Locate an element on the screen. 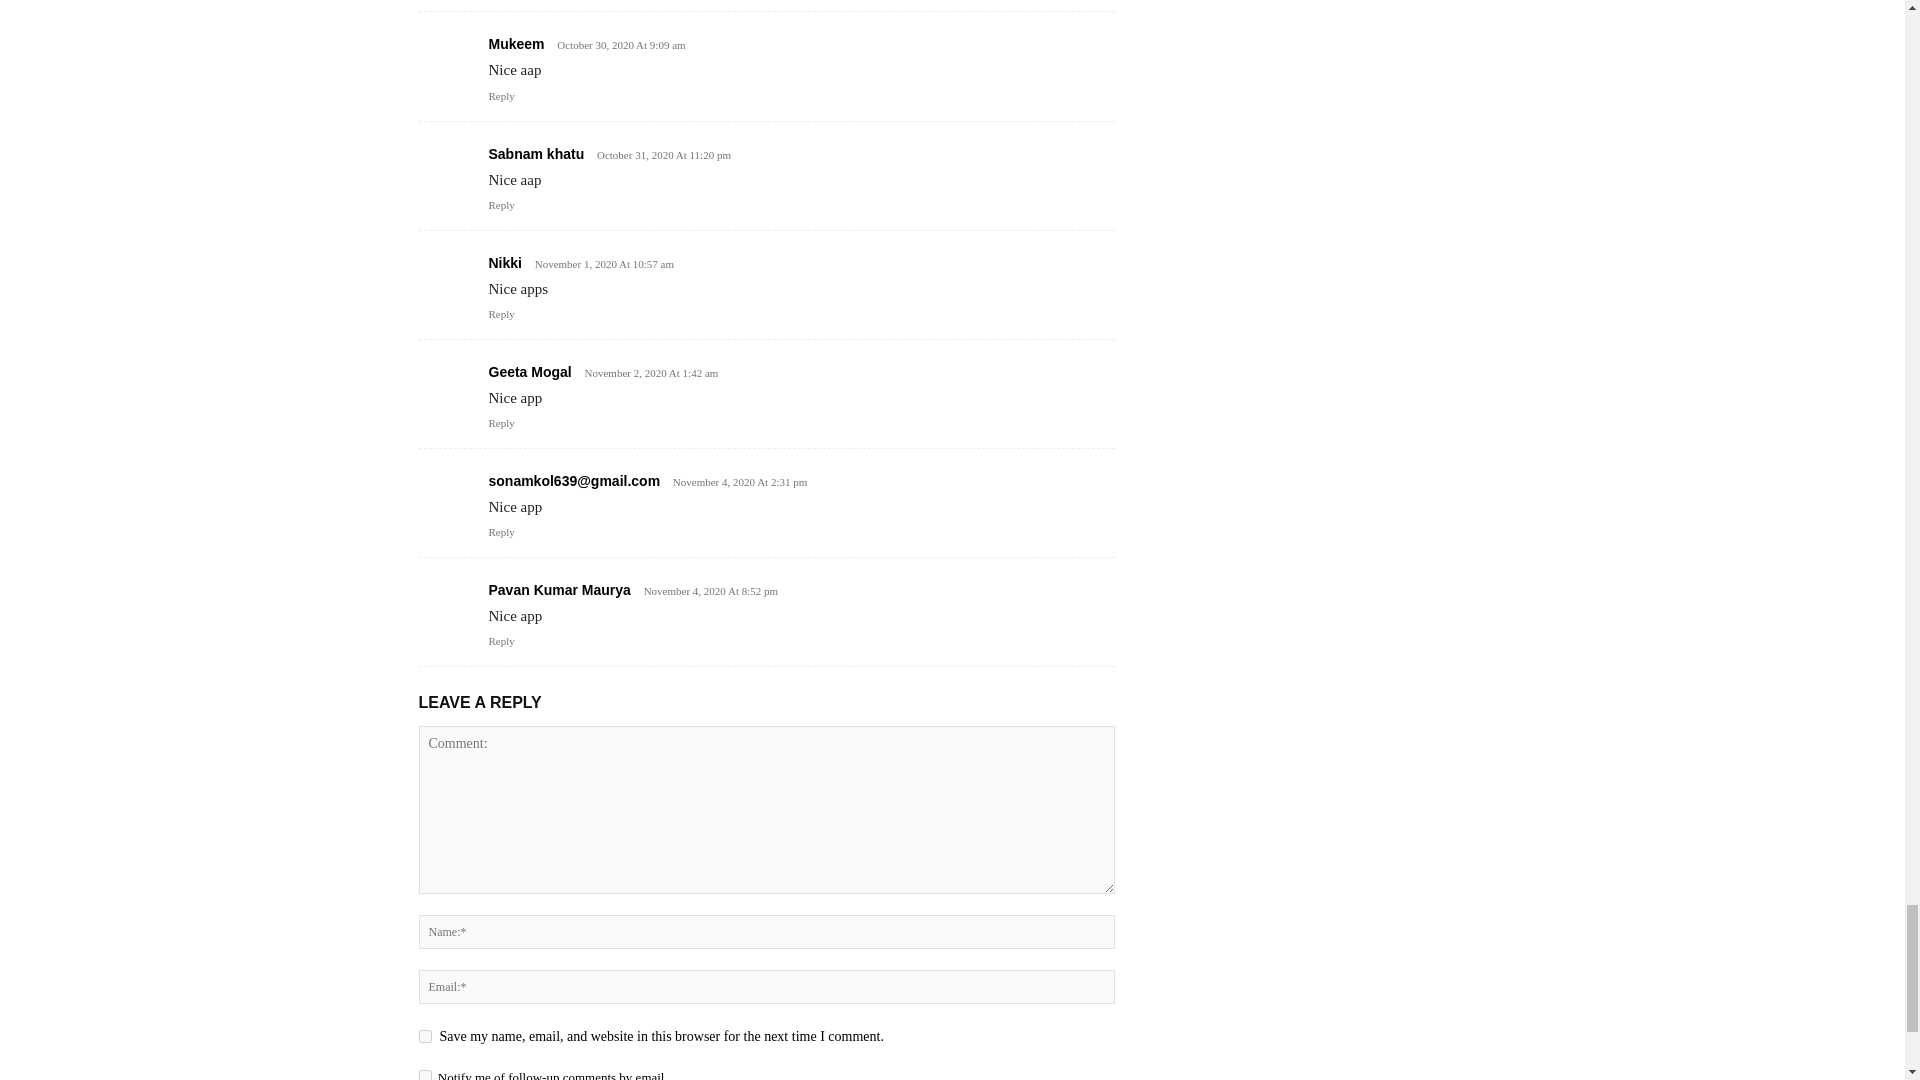 This screenshot has width=1920, height=1080. yes is located at coordinates (424, 1036).